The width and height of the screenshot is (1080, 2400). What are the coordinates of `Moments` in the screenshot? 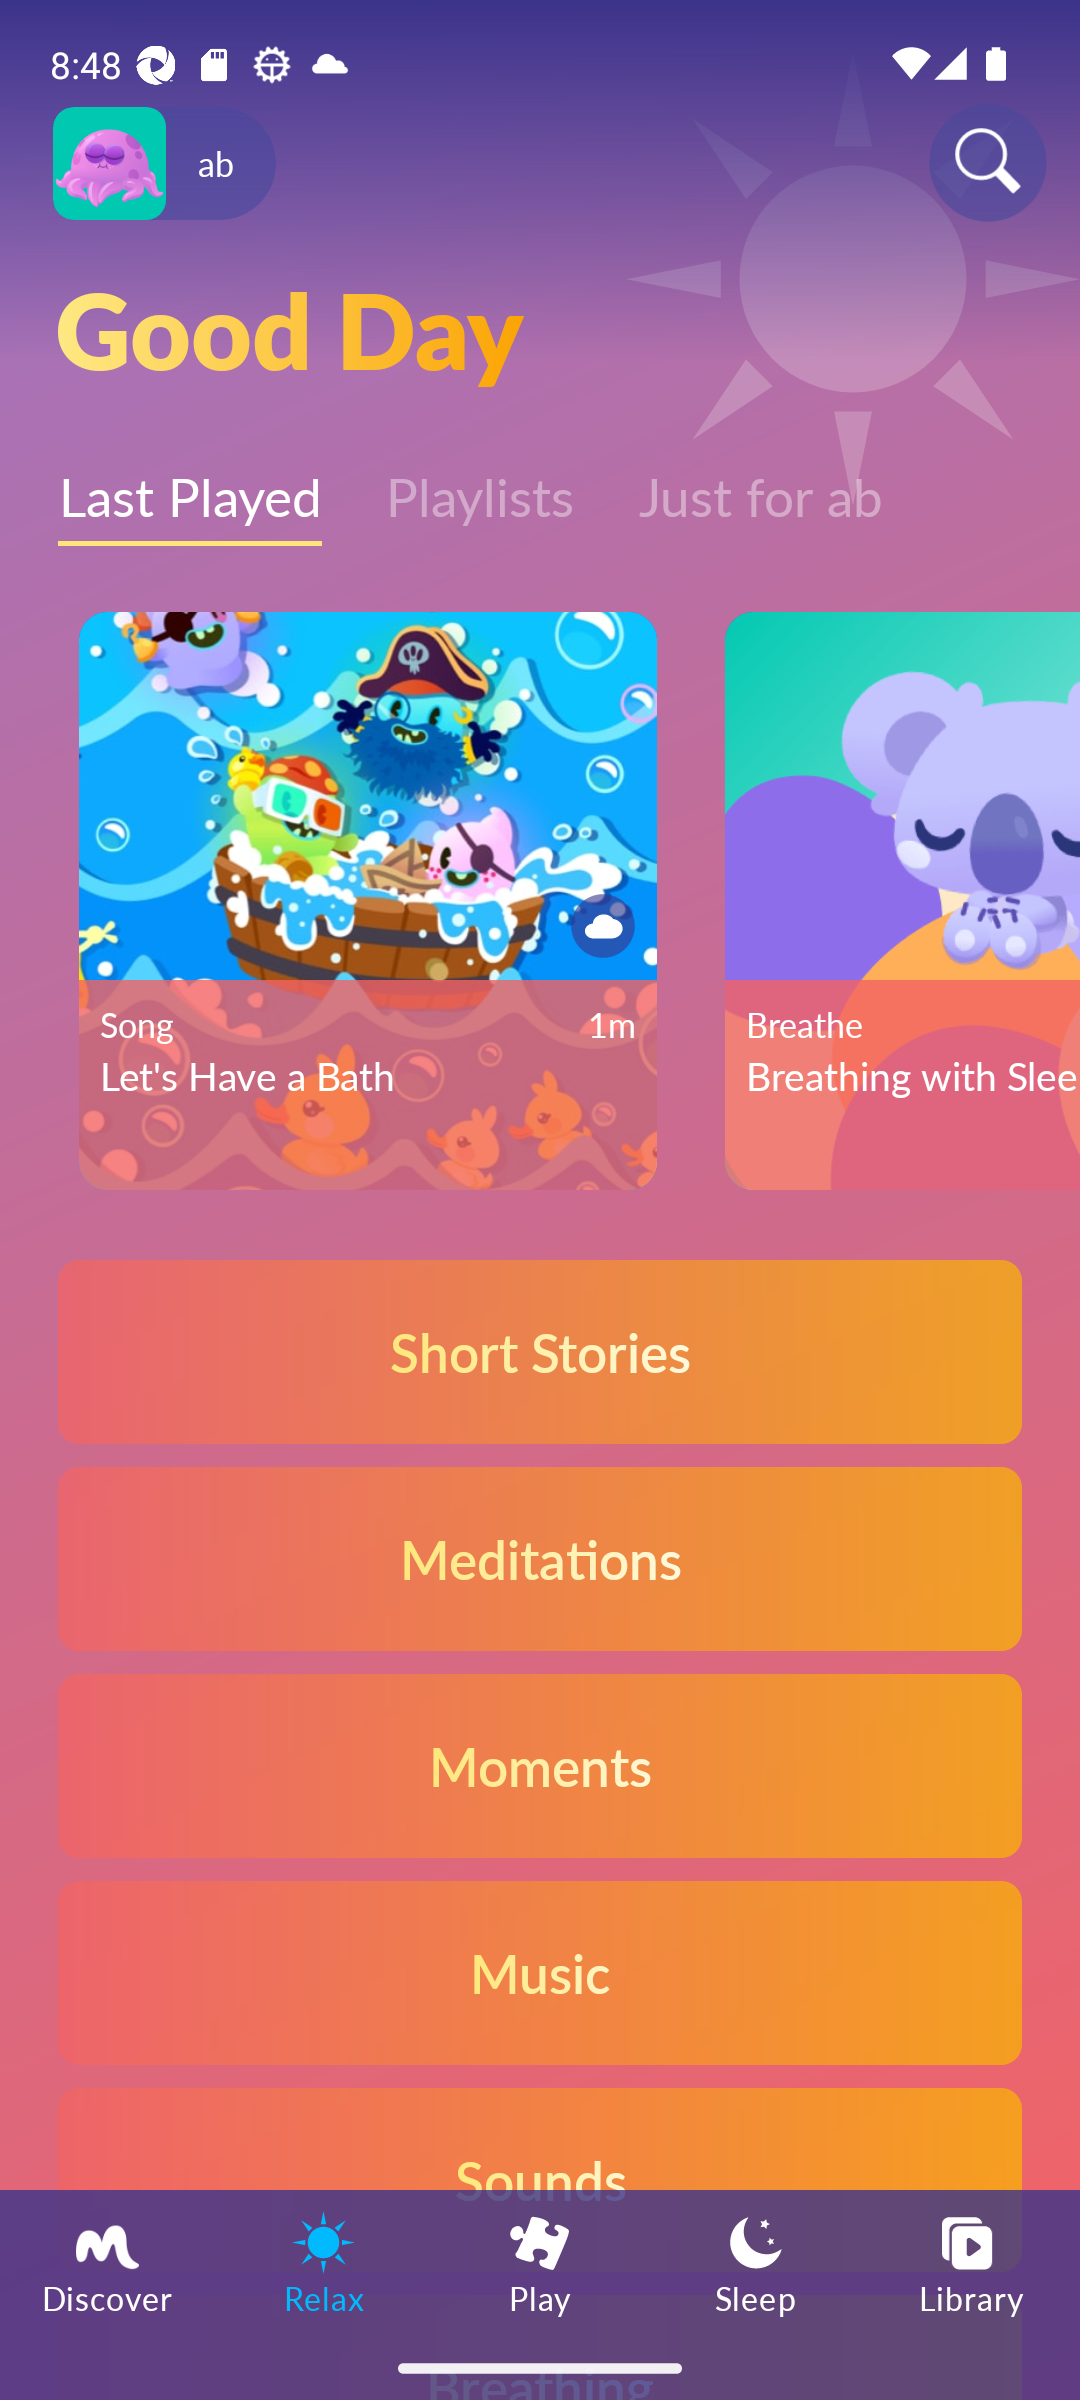 It's located at (540, 1764).